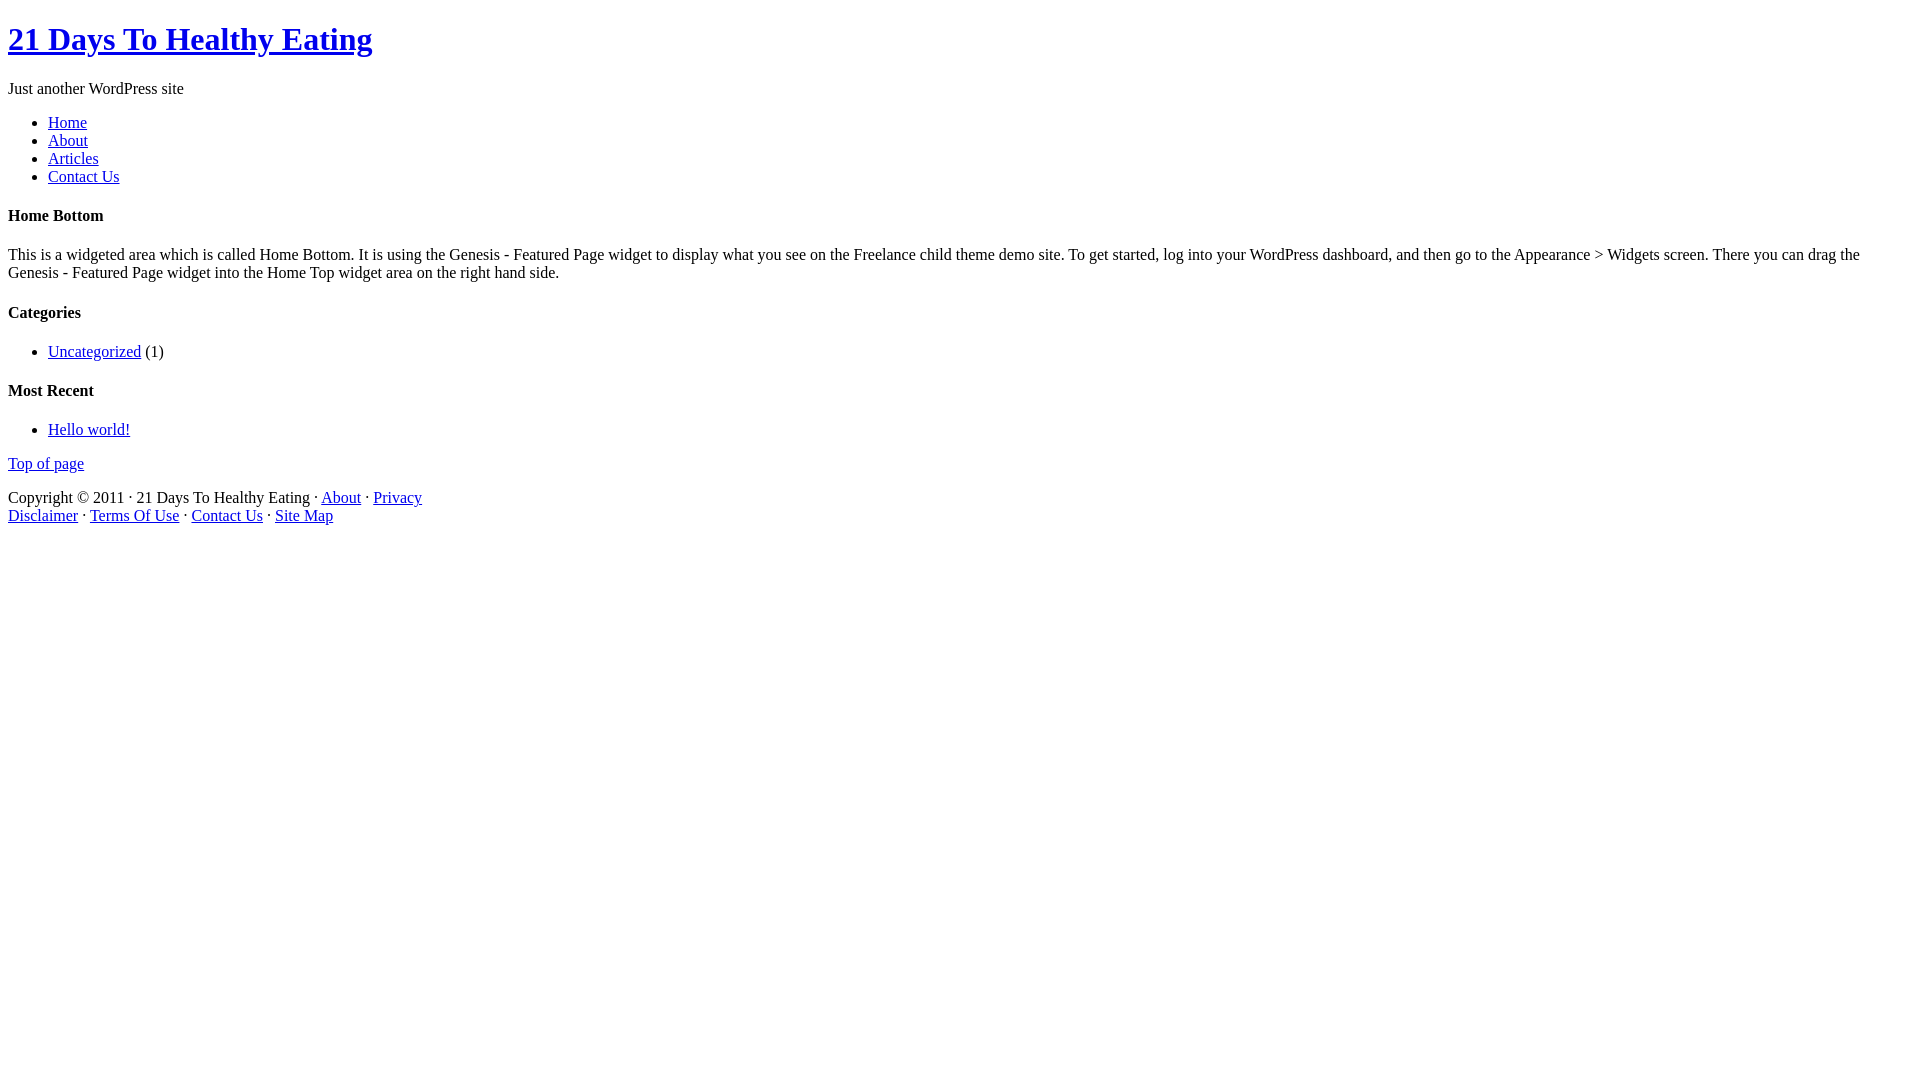  I want to click on Contact Us, so click(227, 516).